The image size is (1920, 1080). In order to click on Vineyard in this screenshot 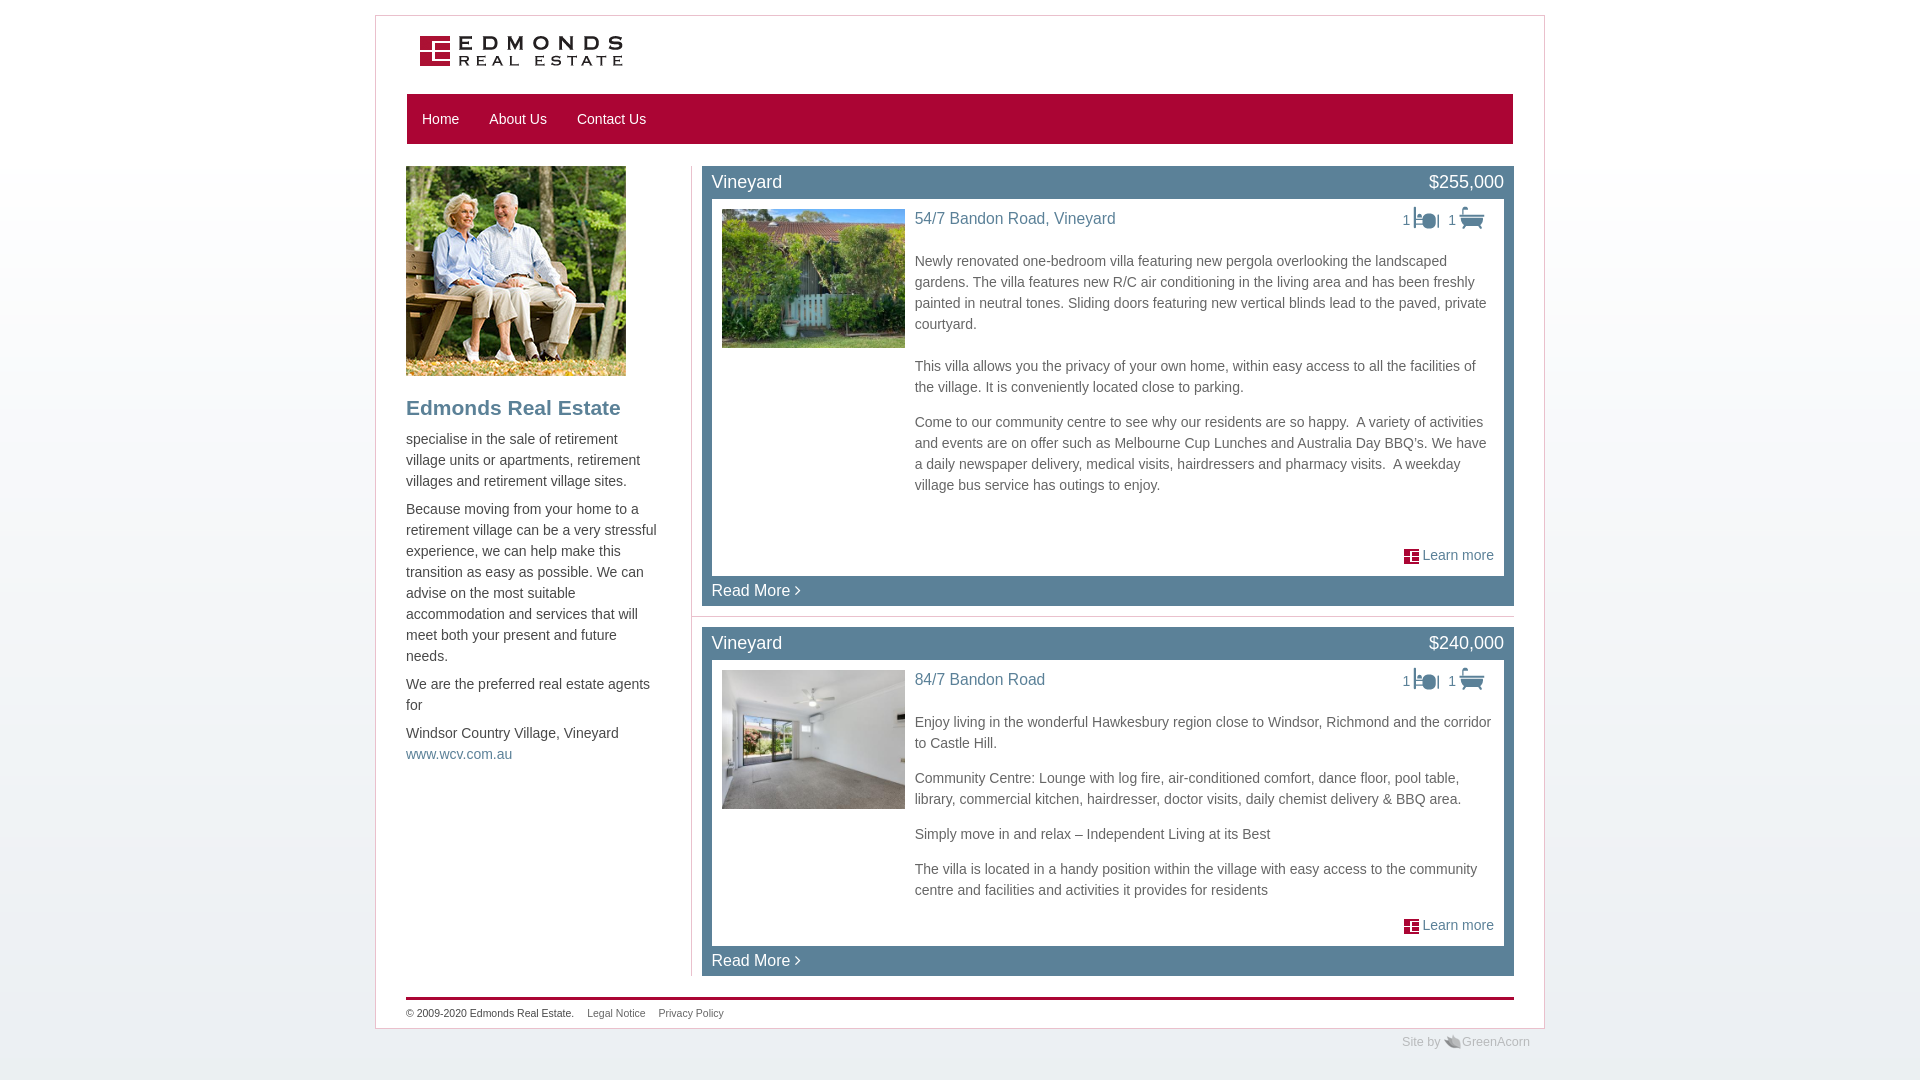, I will do `click(748, 182)`.